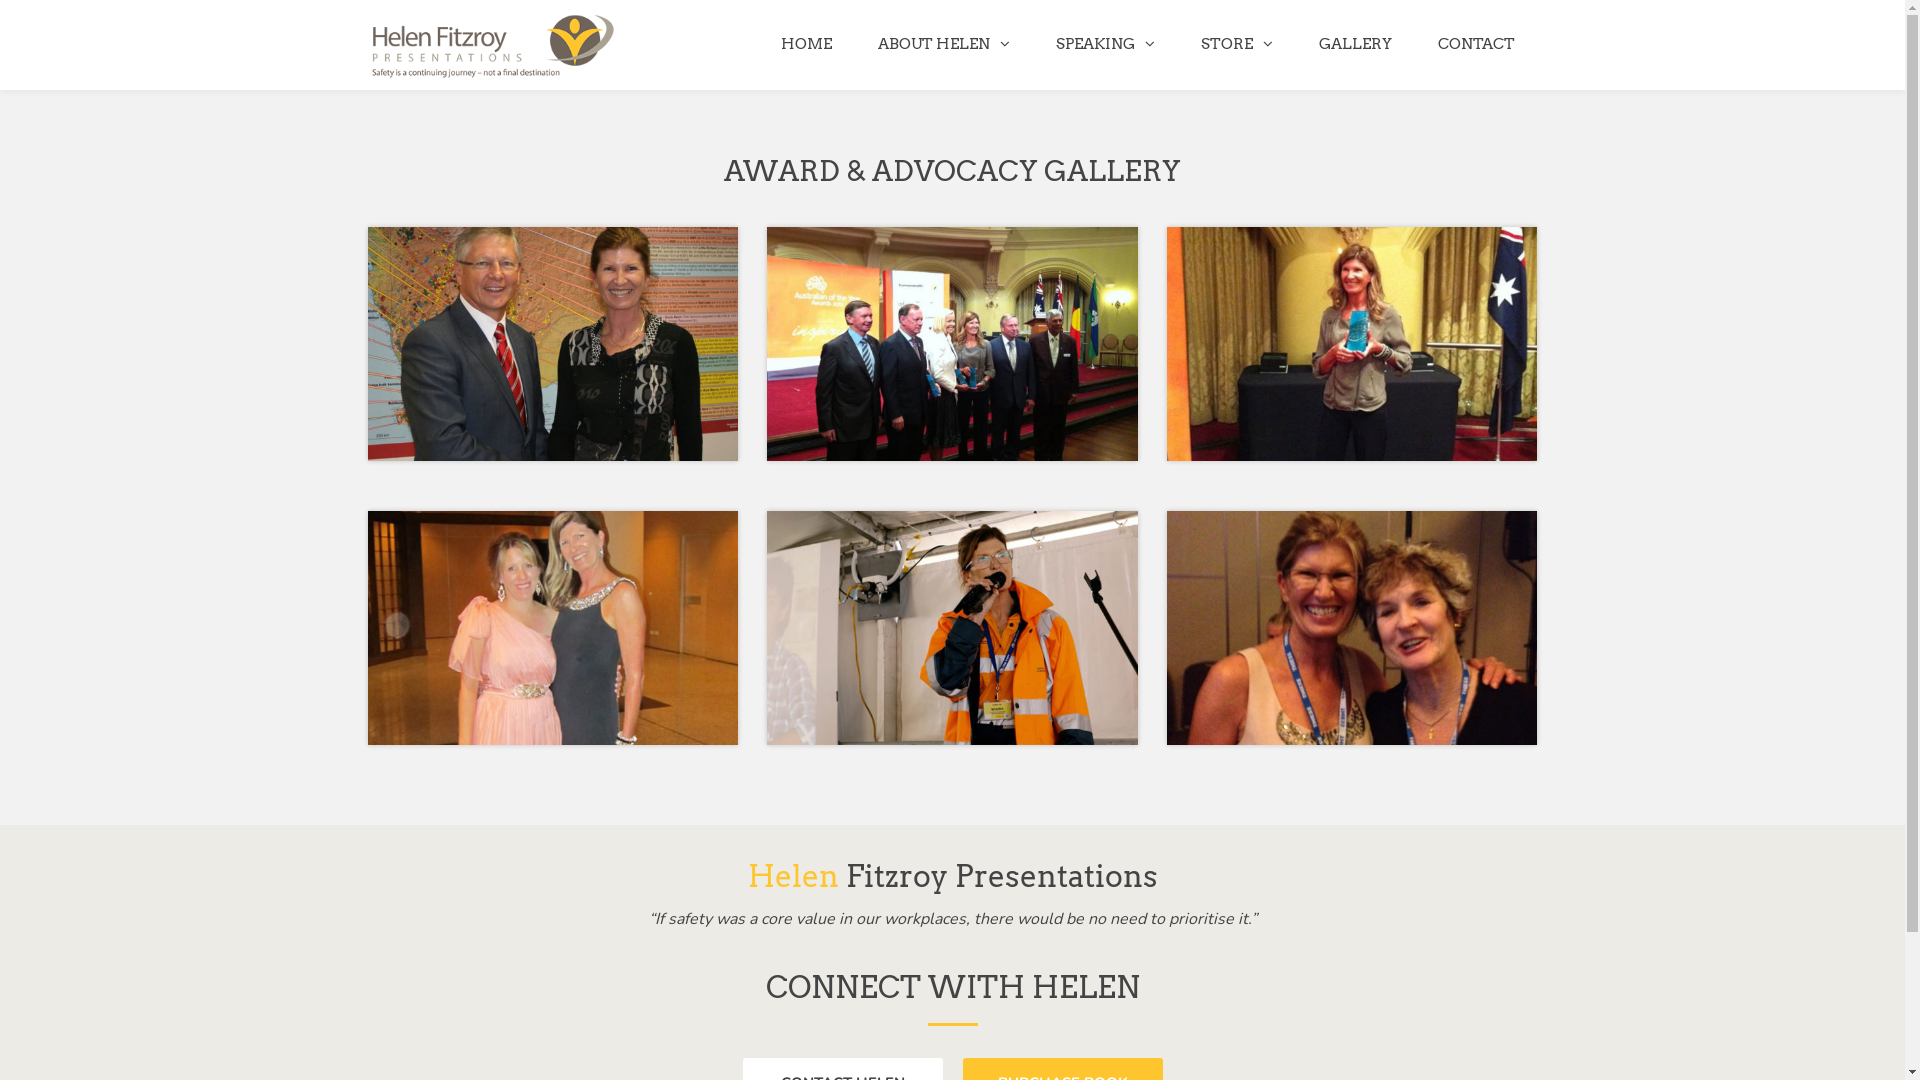 The height and width of the screenshot is (1080, 1920). What do you see at coordinates (553, 344) in the screenshot?
I see `Helen-Fitzroy-Awards2` at bounding box center [553, 344].